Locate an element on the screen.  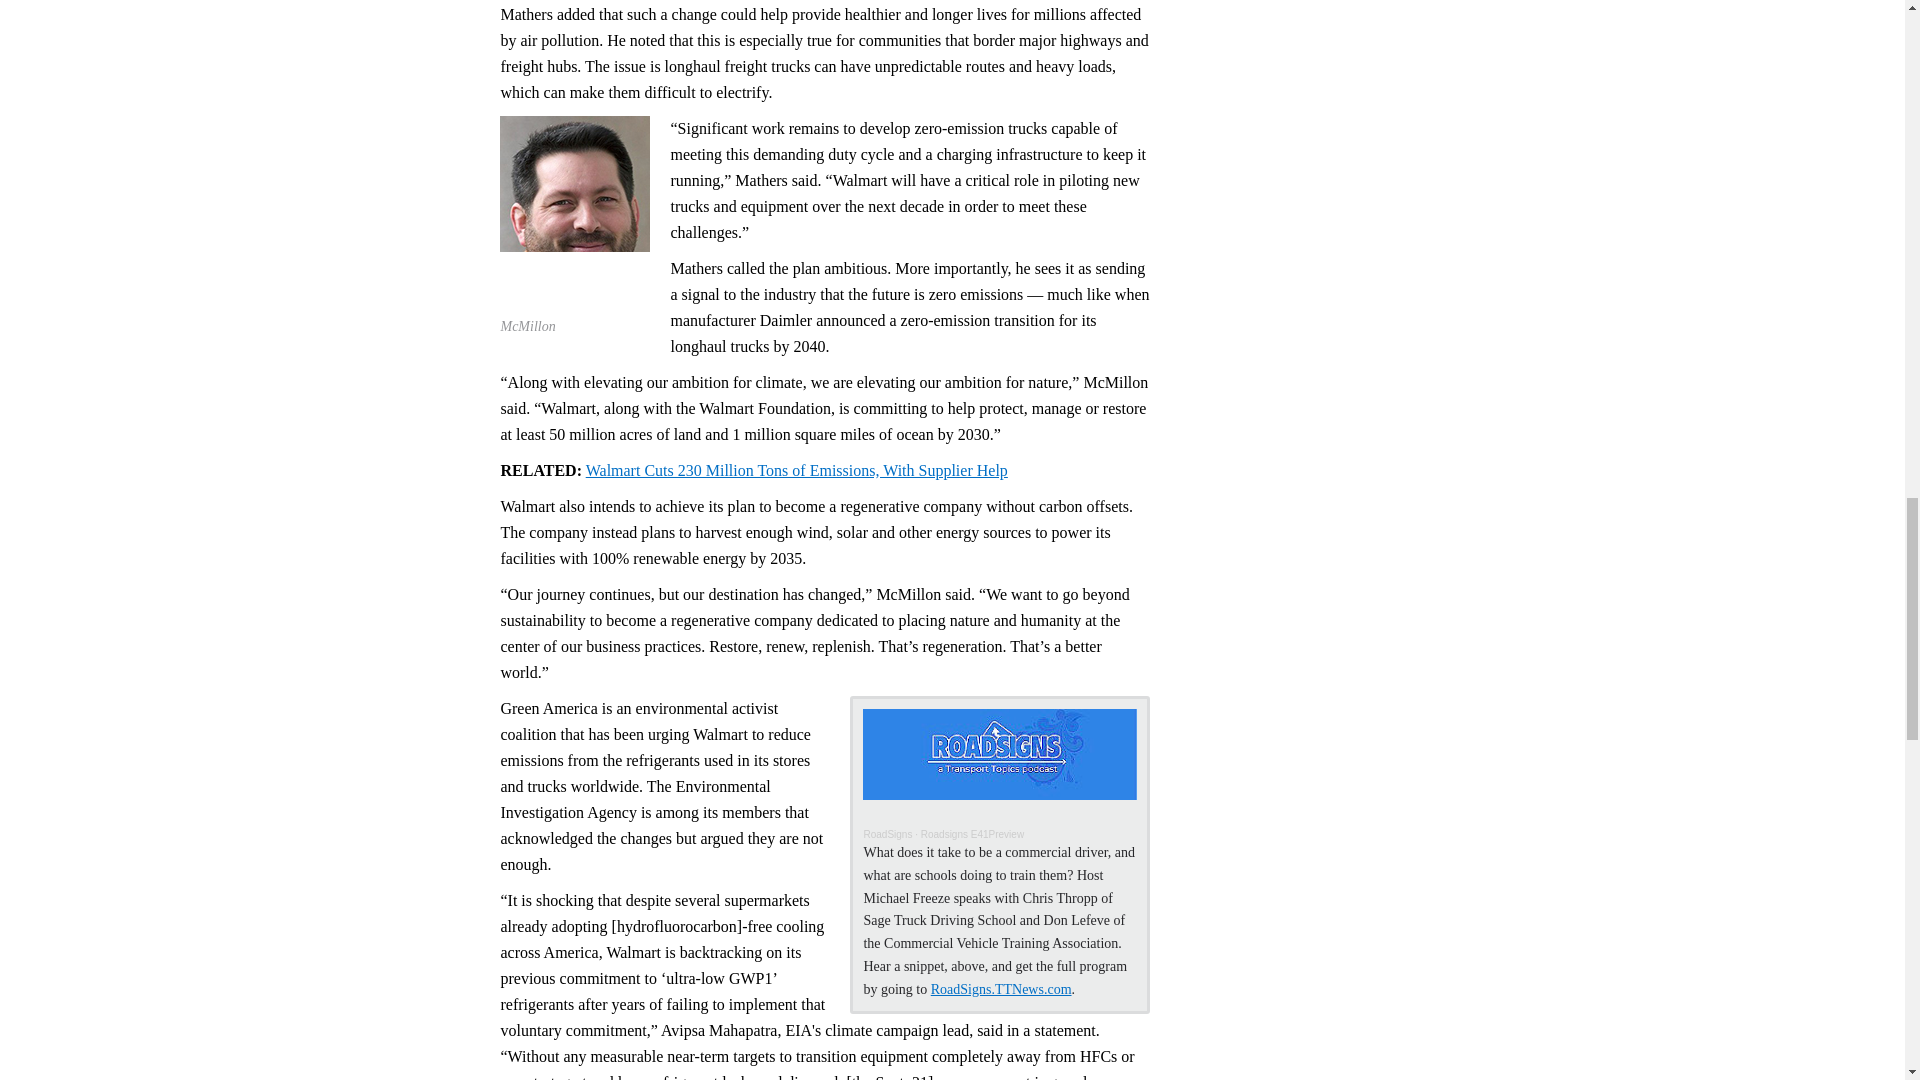
Roadsigns E41Preview is located at coordinates (972, 834).